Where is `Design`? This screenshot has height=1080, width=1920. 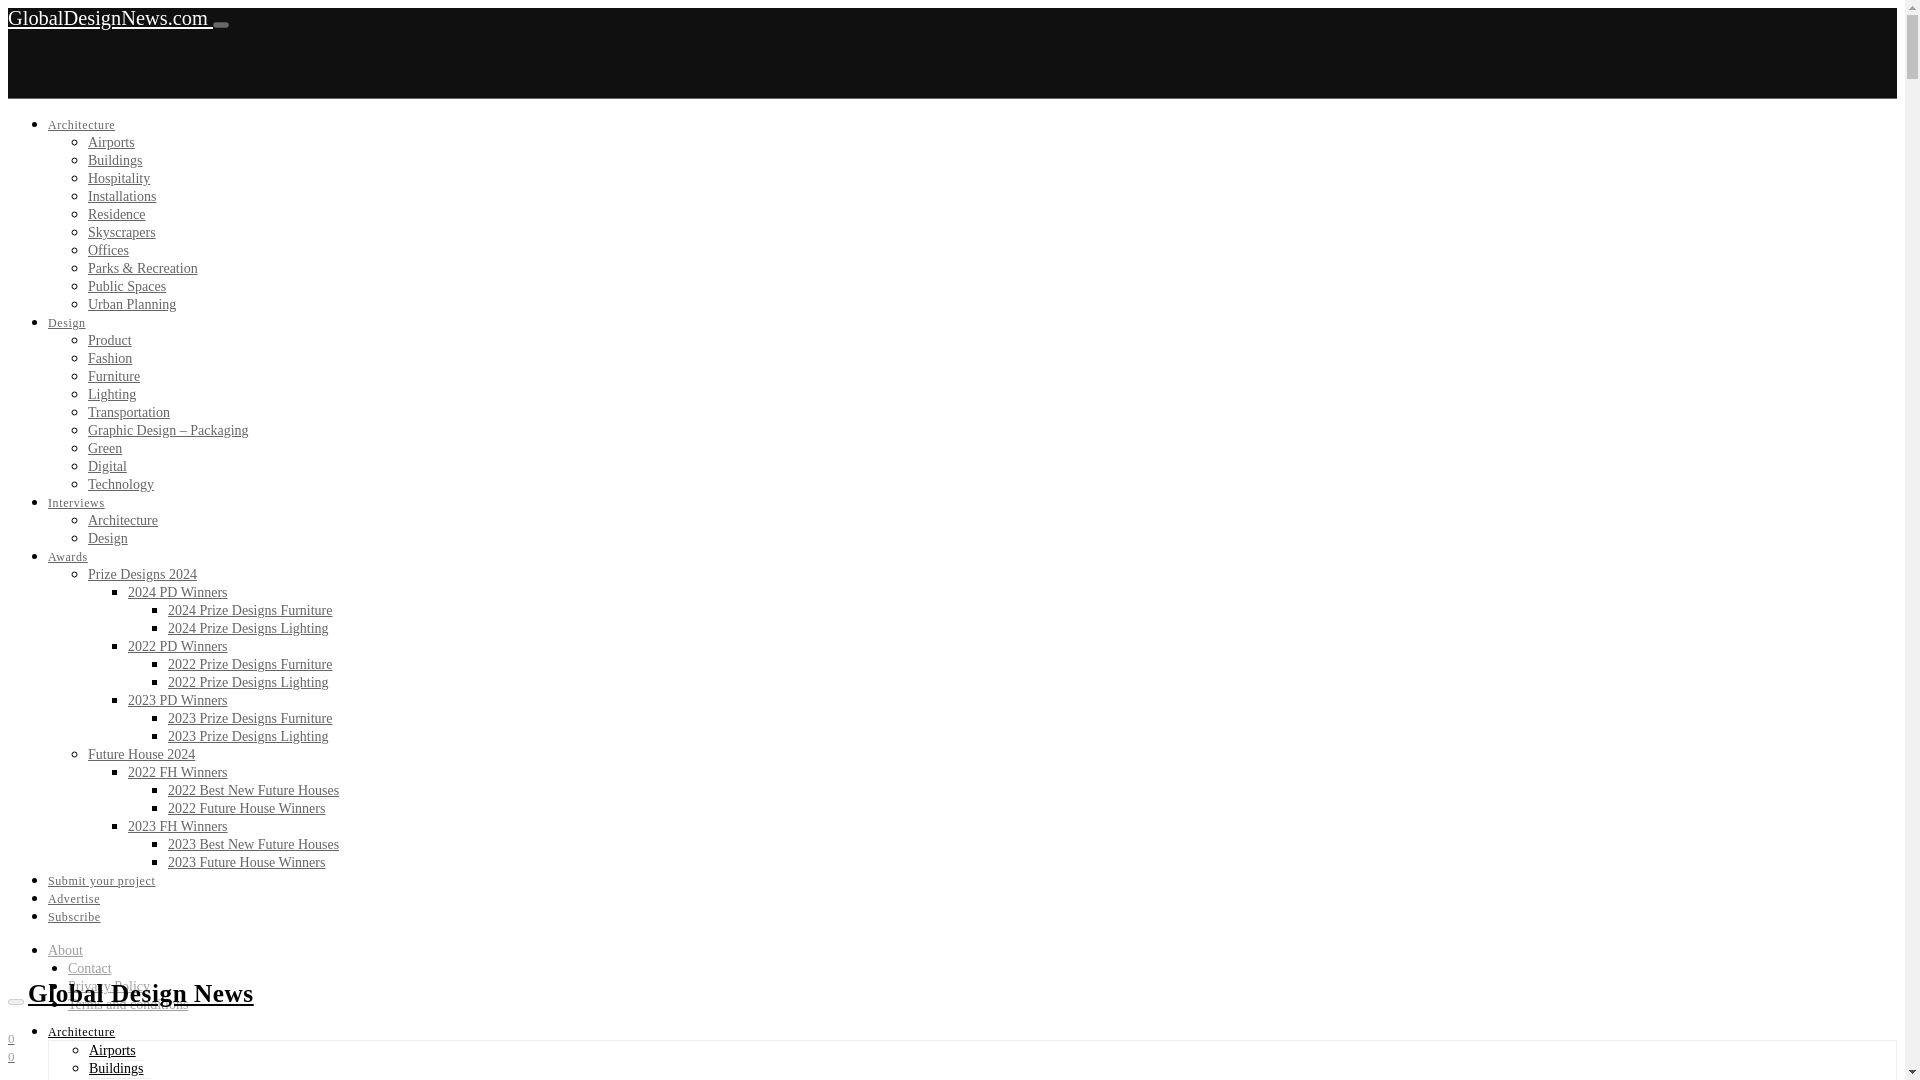
Design is located at coordinates (67, 323).